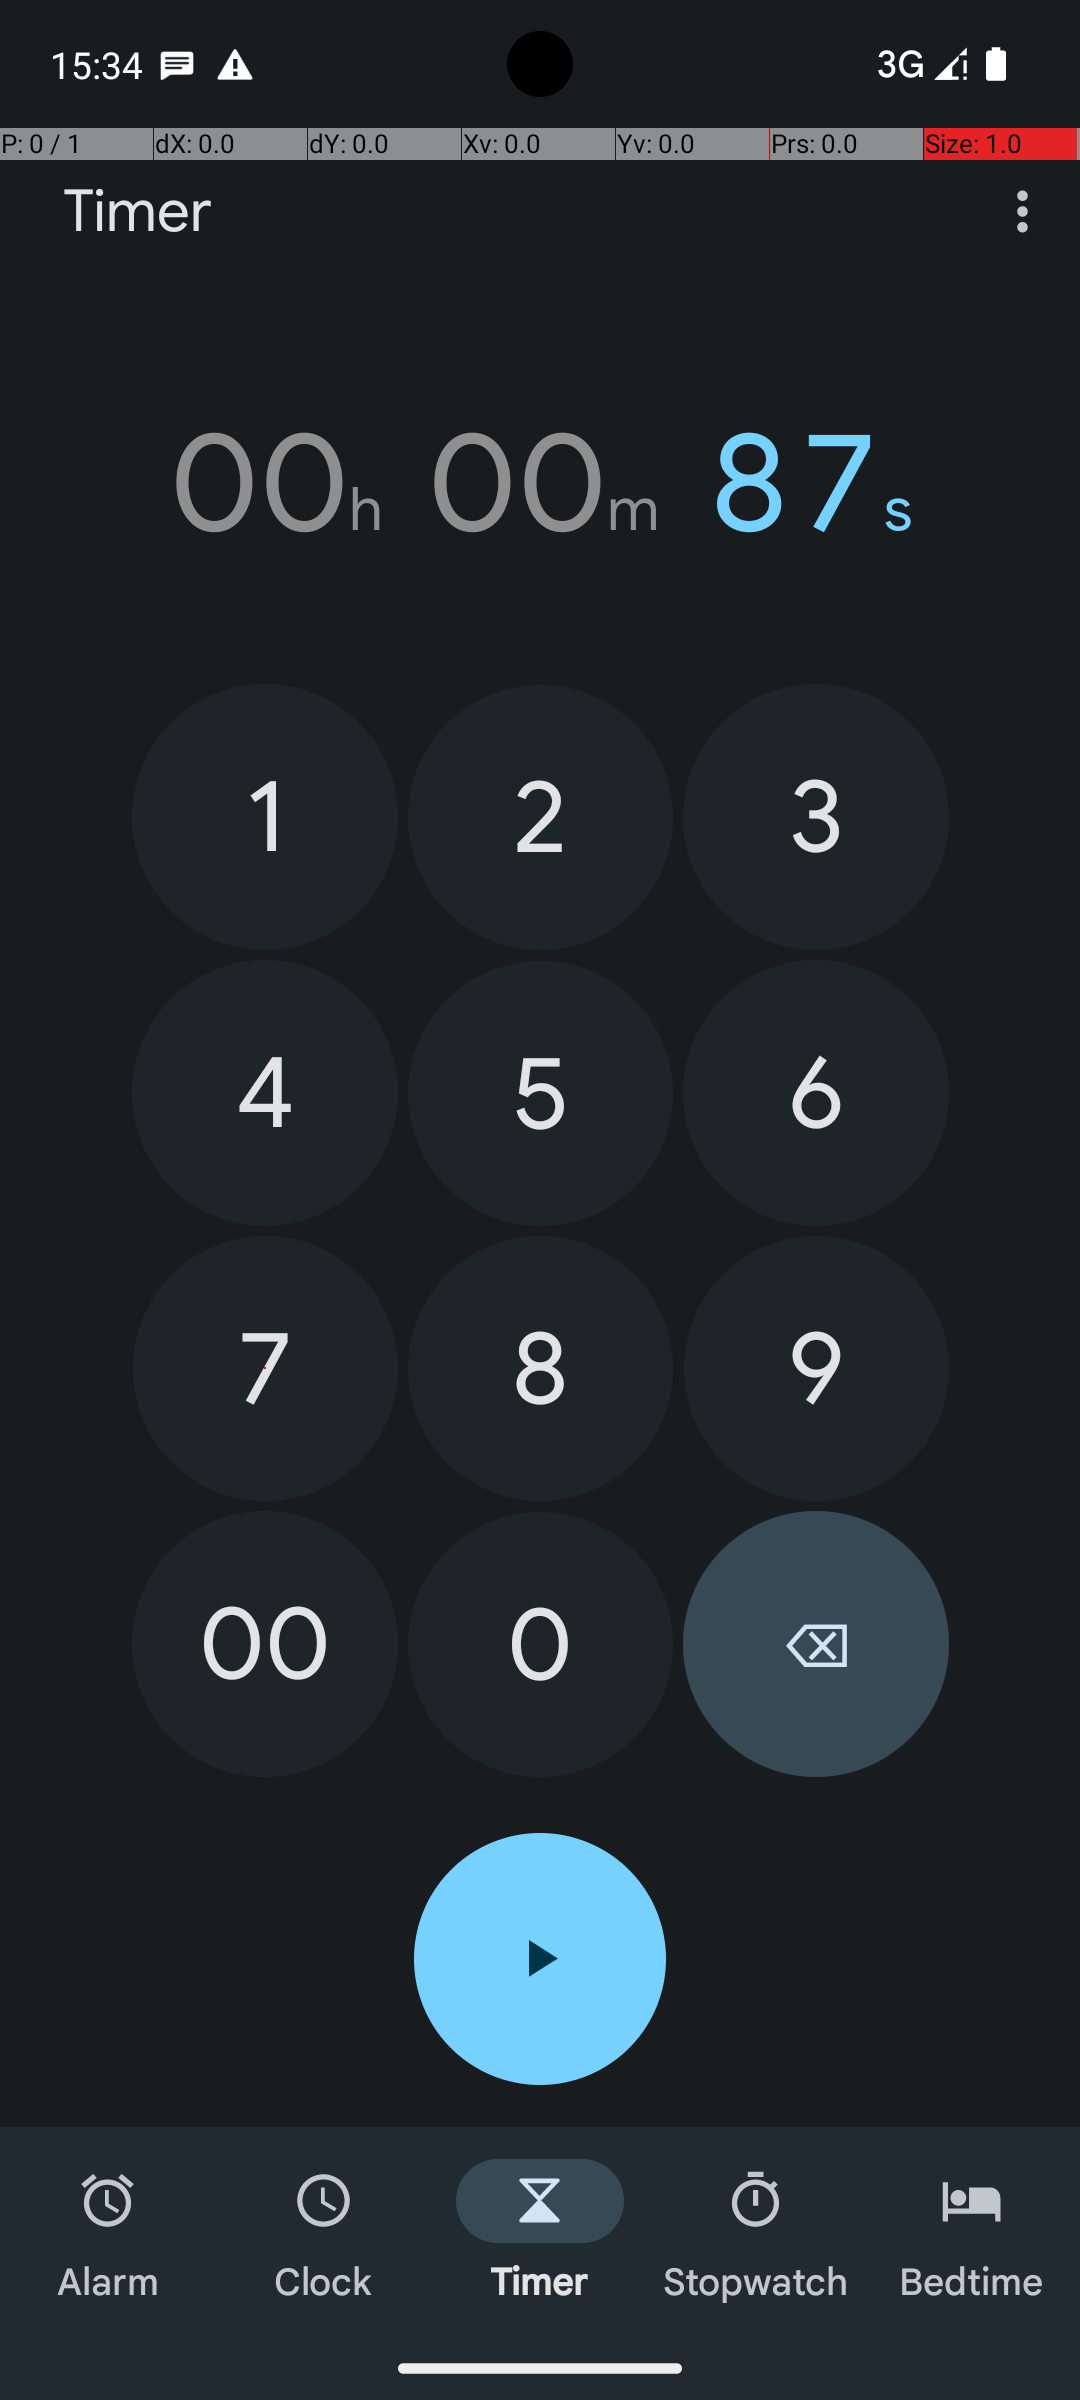 This screenshot has height=2400, width=1080. I want to click on 00h 00m 87s, so click(540, 483).